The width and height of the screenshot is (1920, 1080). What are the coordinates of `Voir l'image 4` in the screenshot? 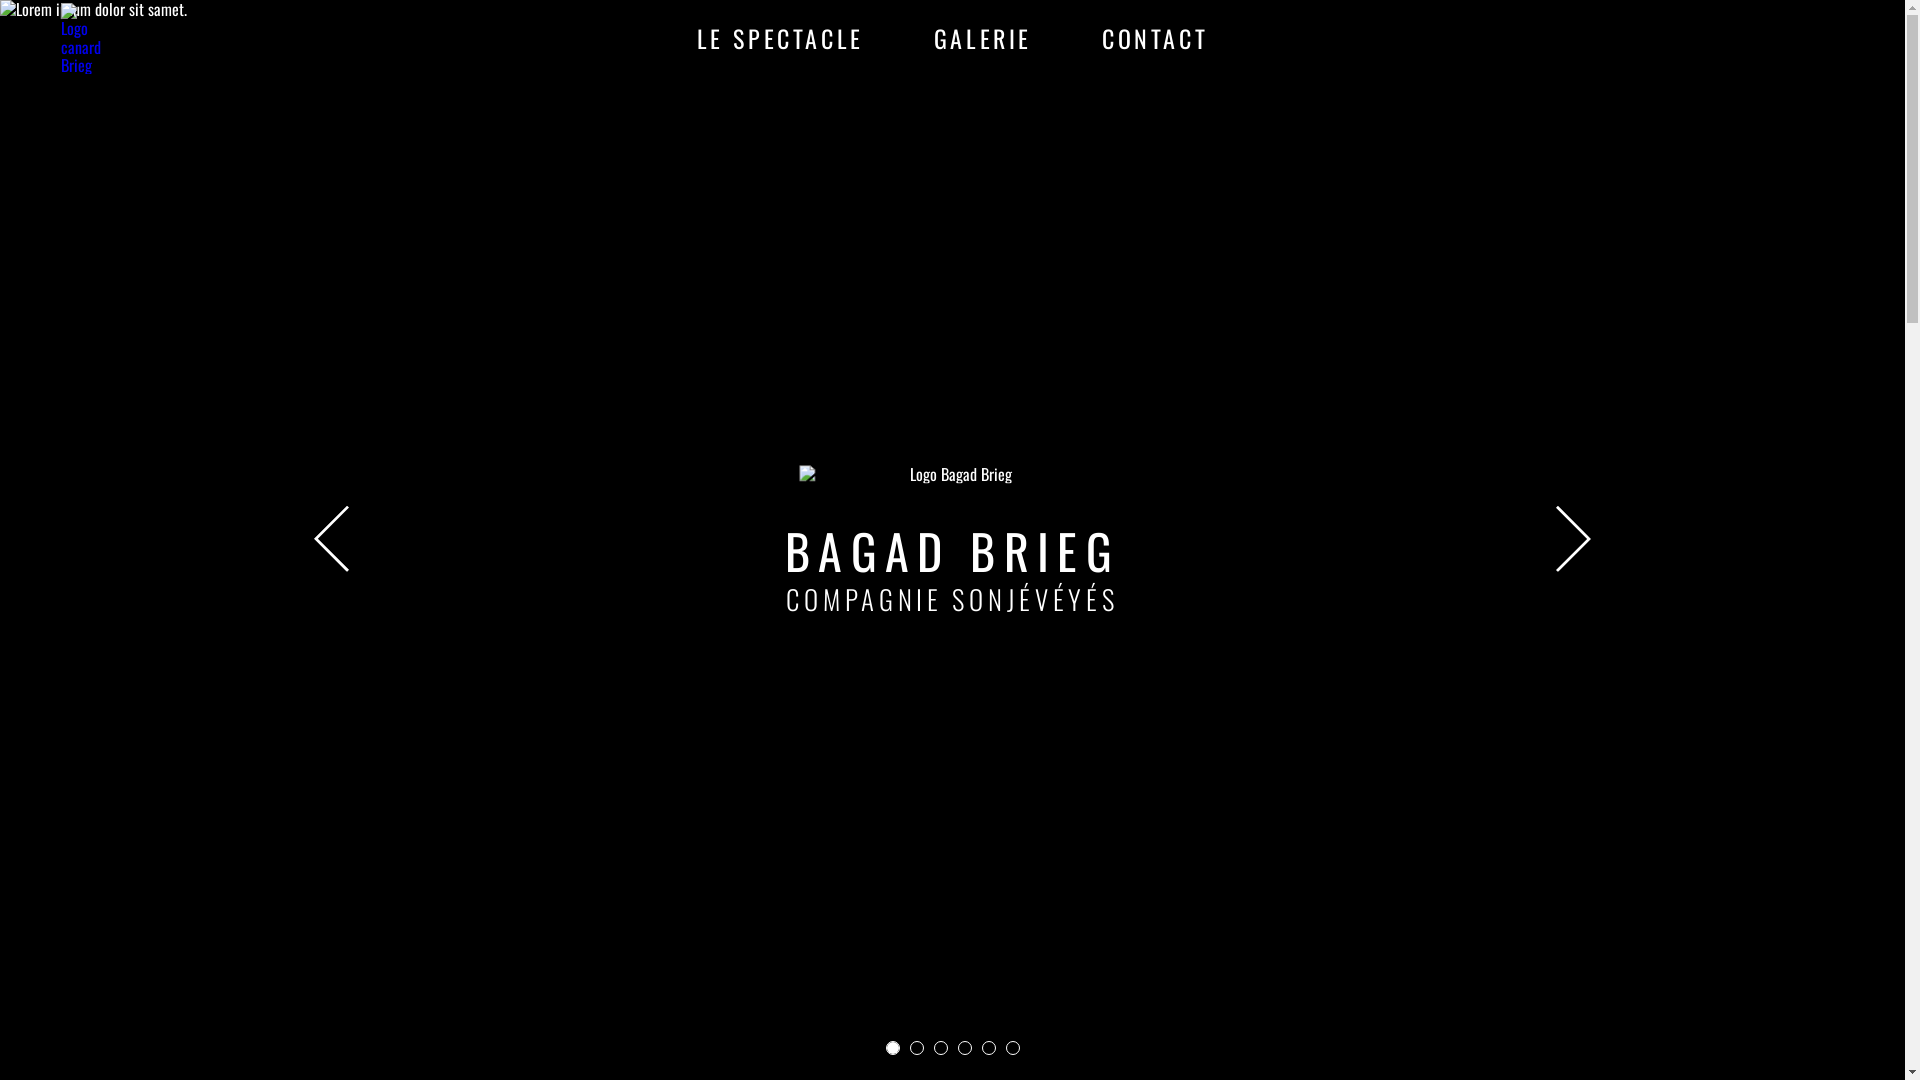 It's located at (989, 1048).